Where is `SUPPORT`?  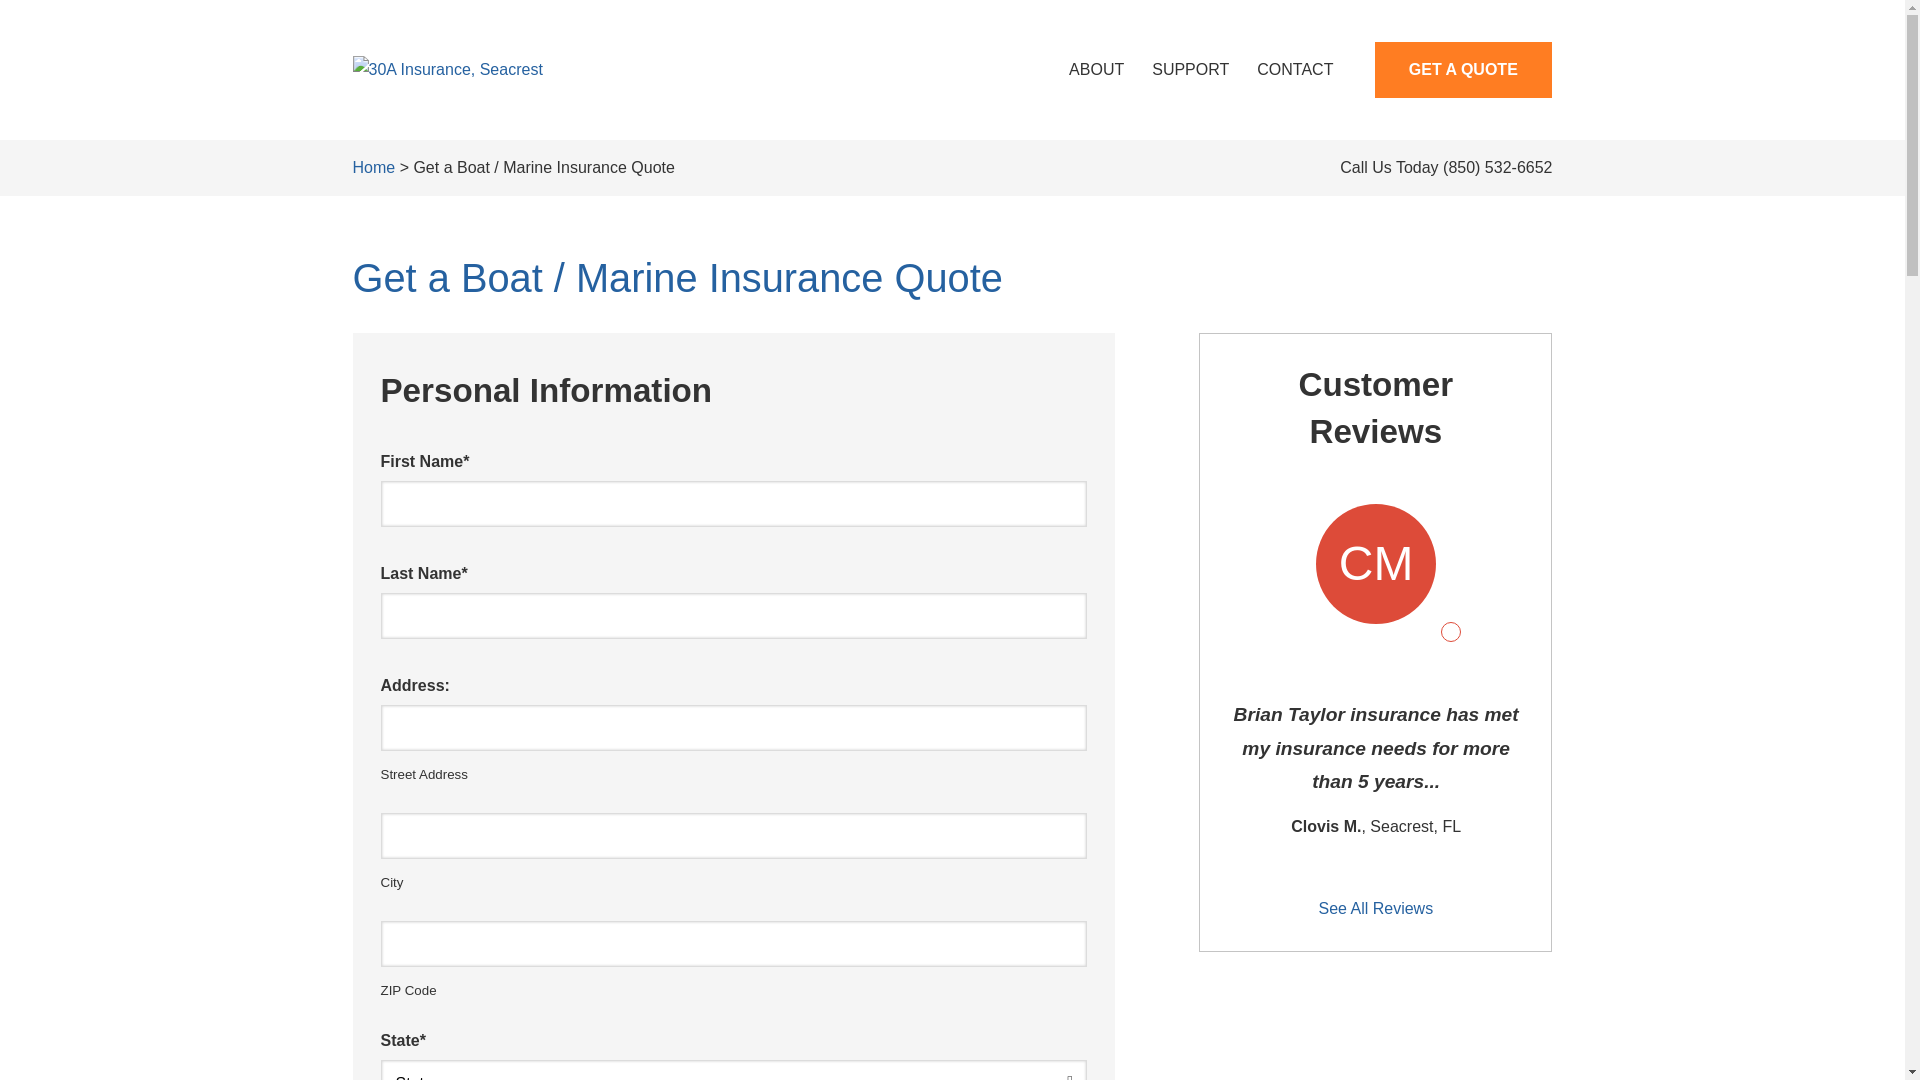 SUPPORT is located at coordinates (1190, 70).